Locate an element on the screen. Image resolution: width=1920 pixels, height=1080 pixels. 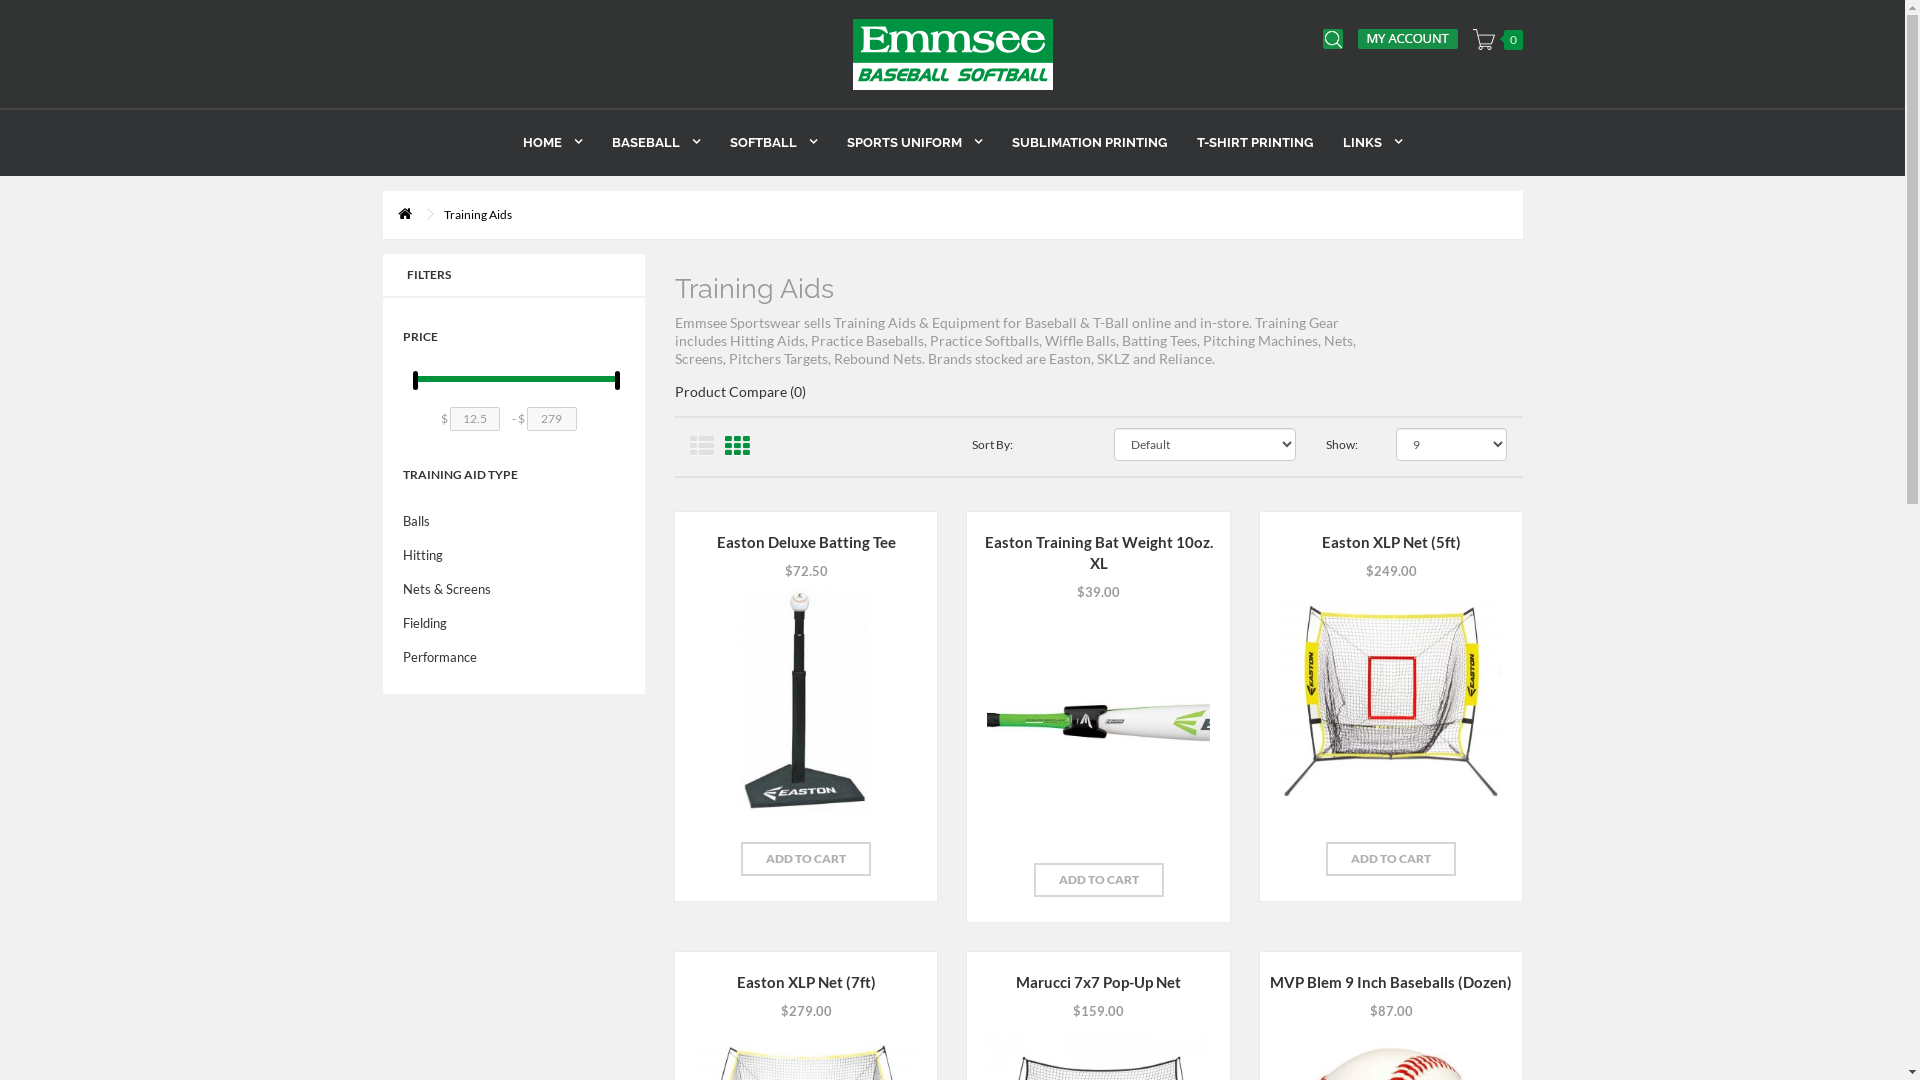
Marucci 7x7 Pop-Up Net is located at coordinates (1098, 982).